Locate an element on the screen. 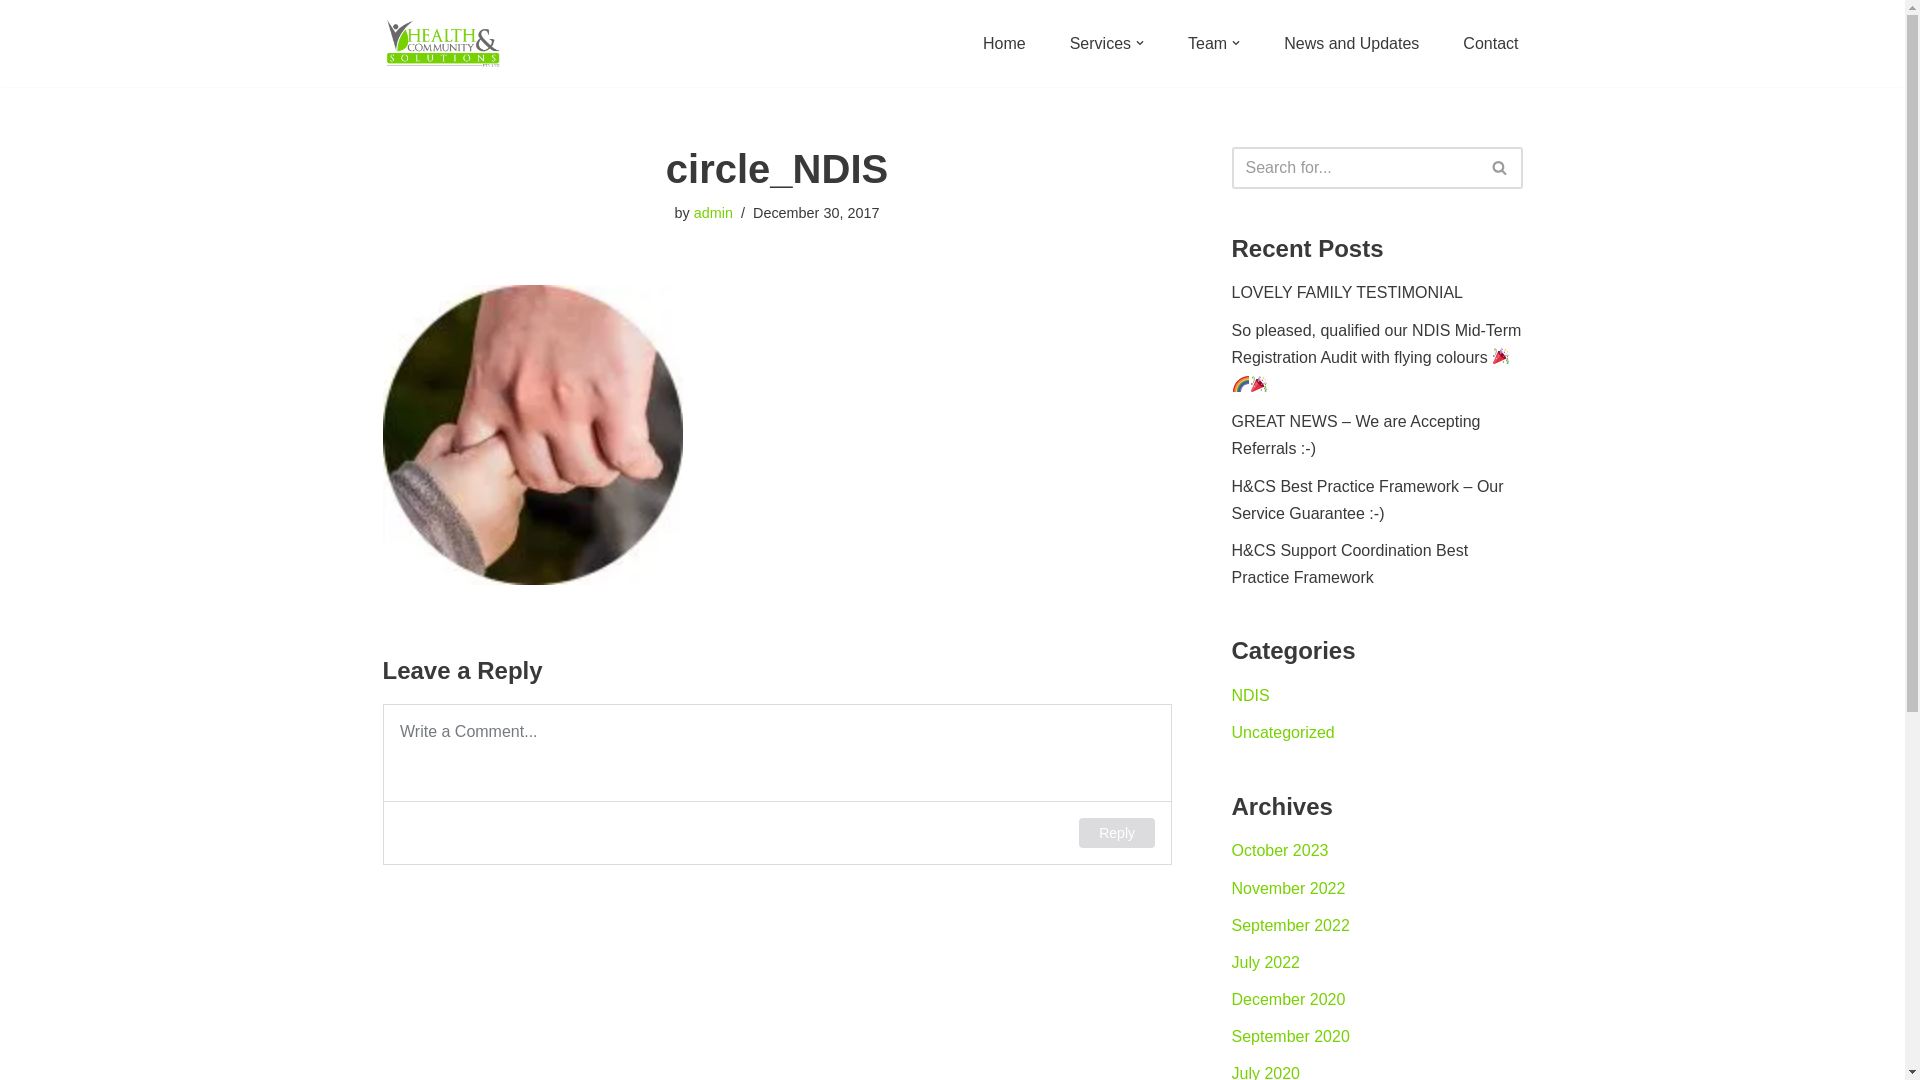 The image size is (1920, 1080). admin is located at coordinates (714, 213).